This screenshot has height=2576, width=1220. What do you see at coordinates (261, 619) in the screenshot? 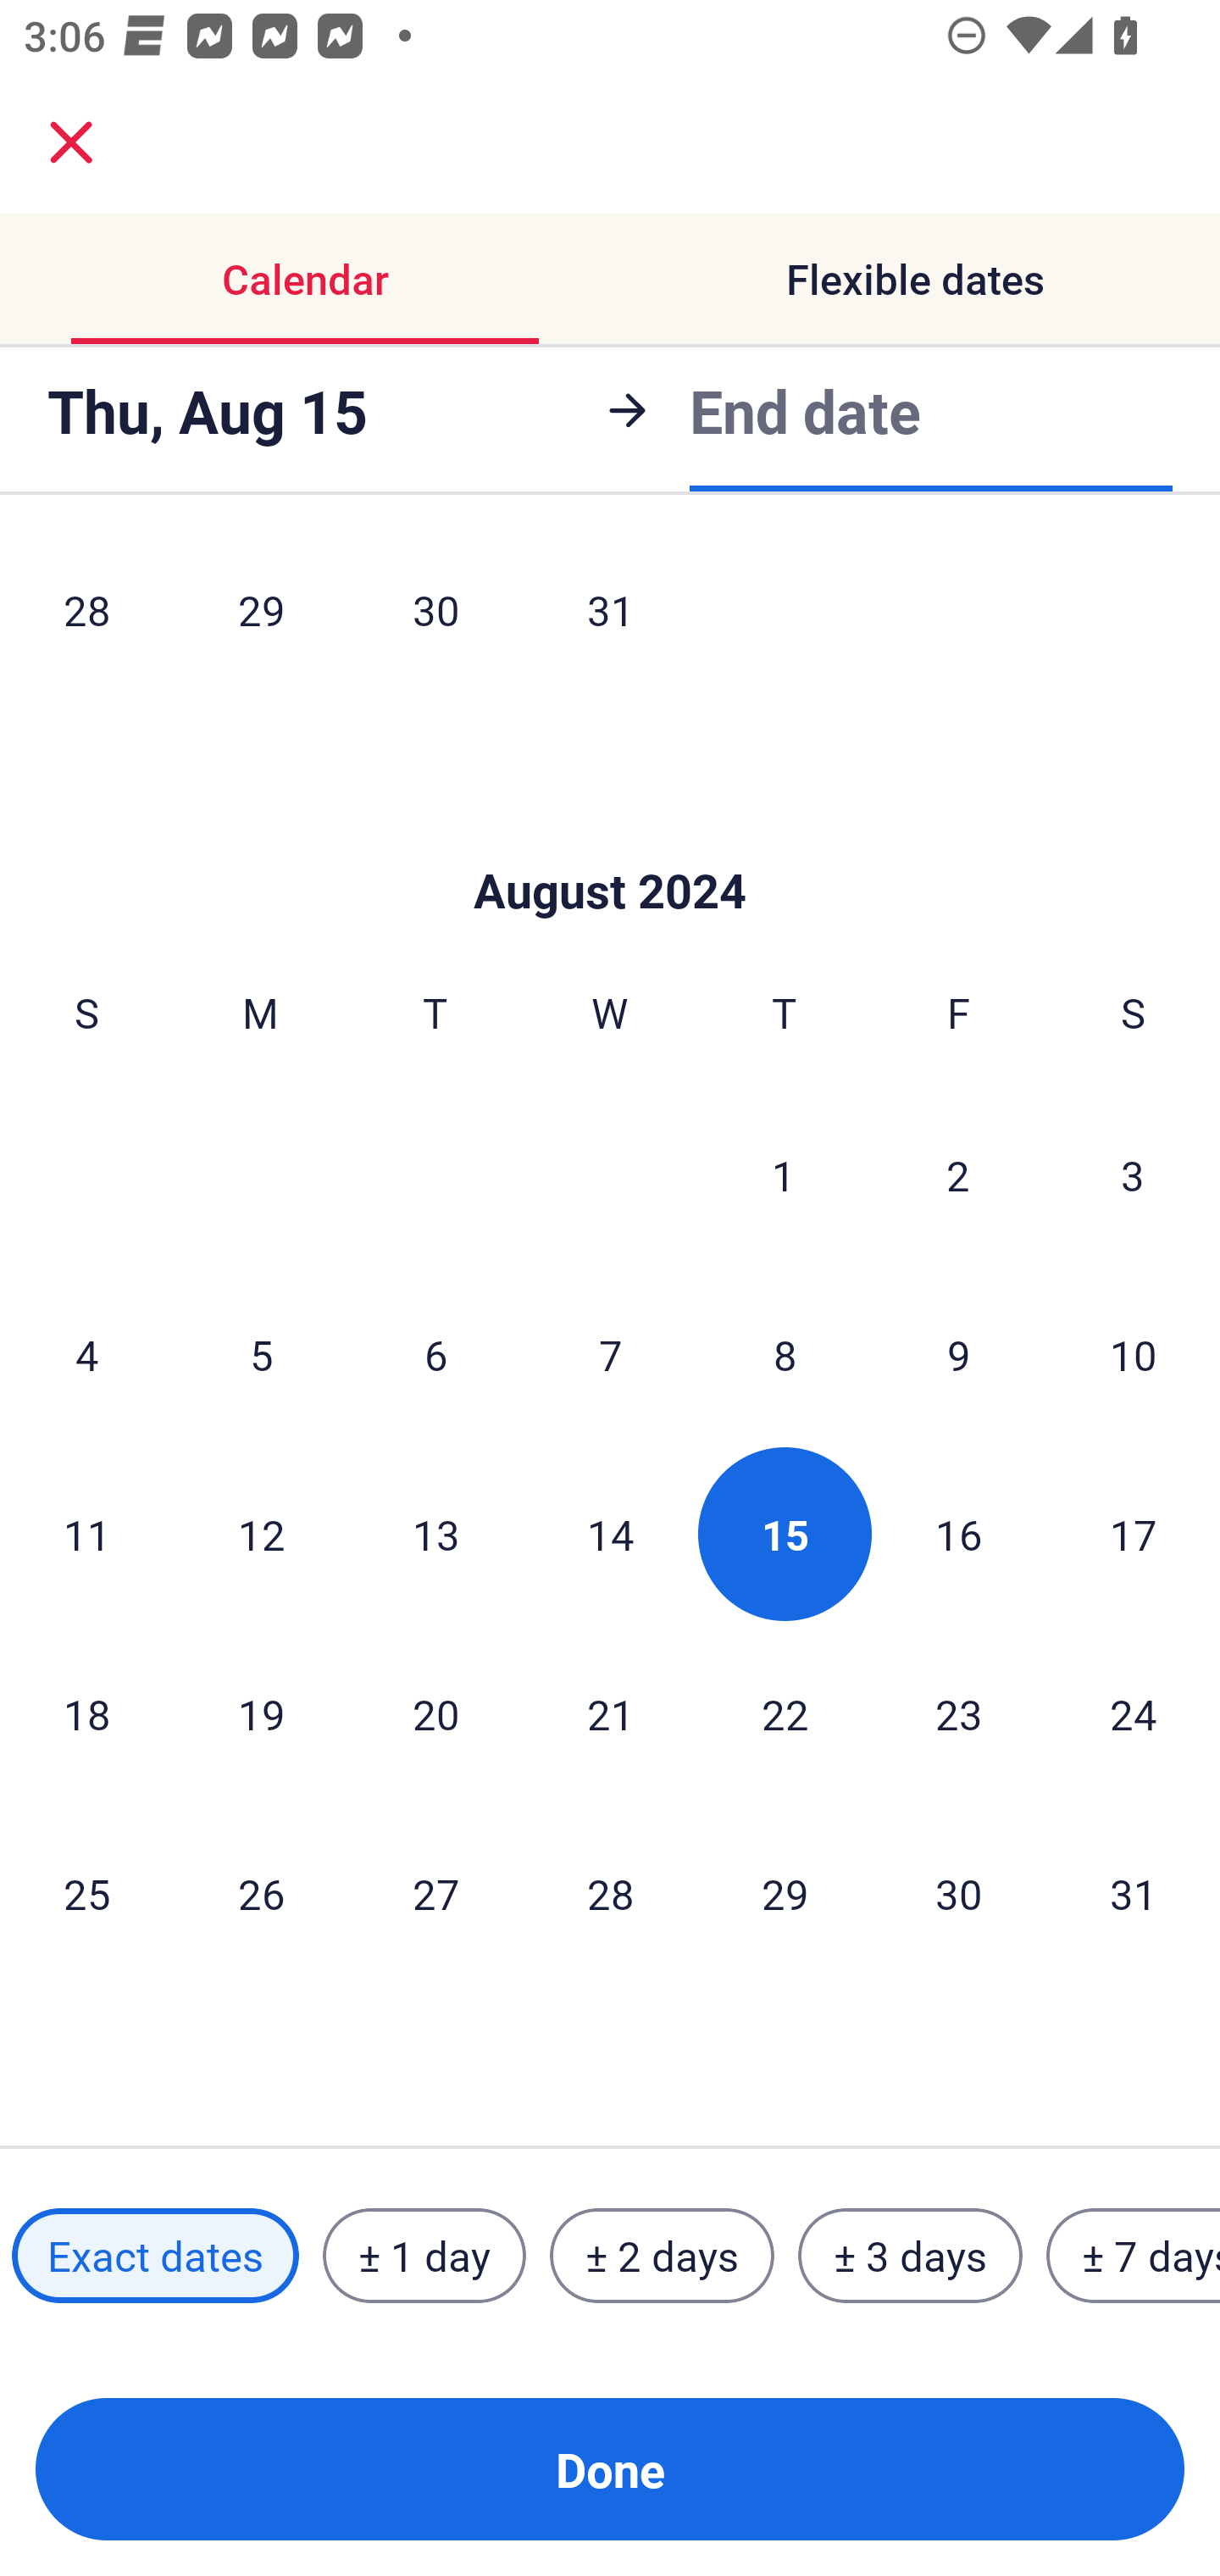
I see `29 Monday, July 29, 2024` at bounding box center [261, 619].